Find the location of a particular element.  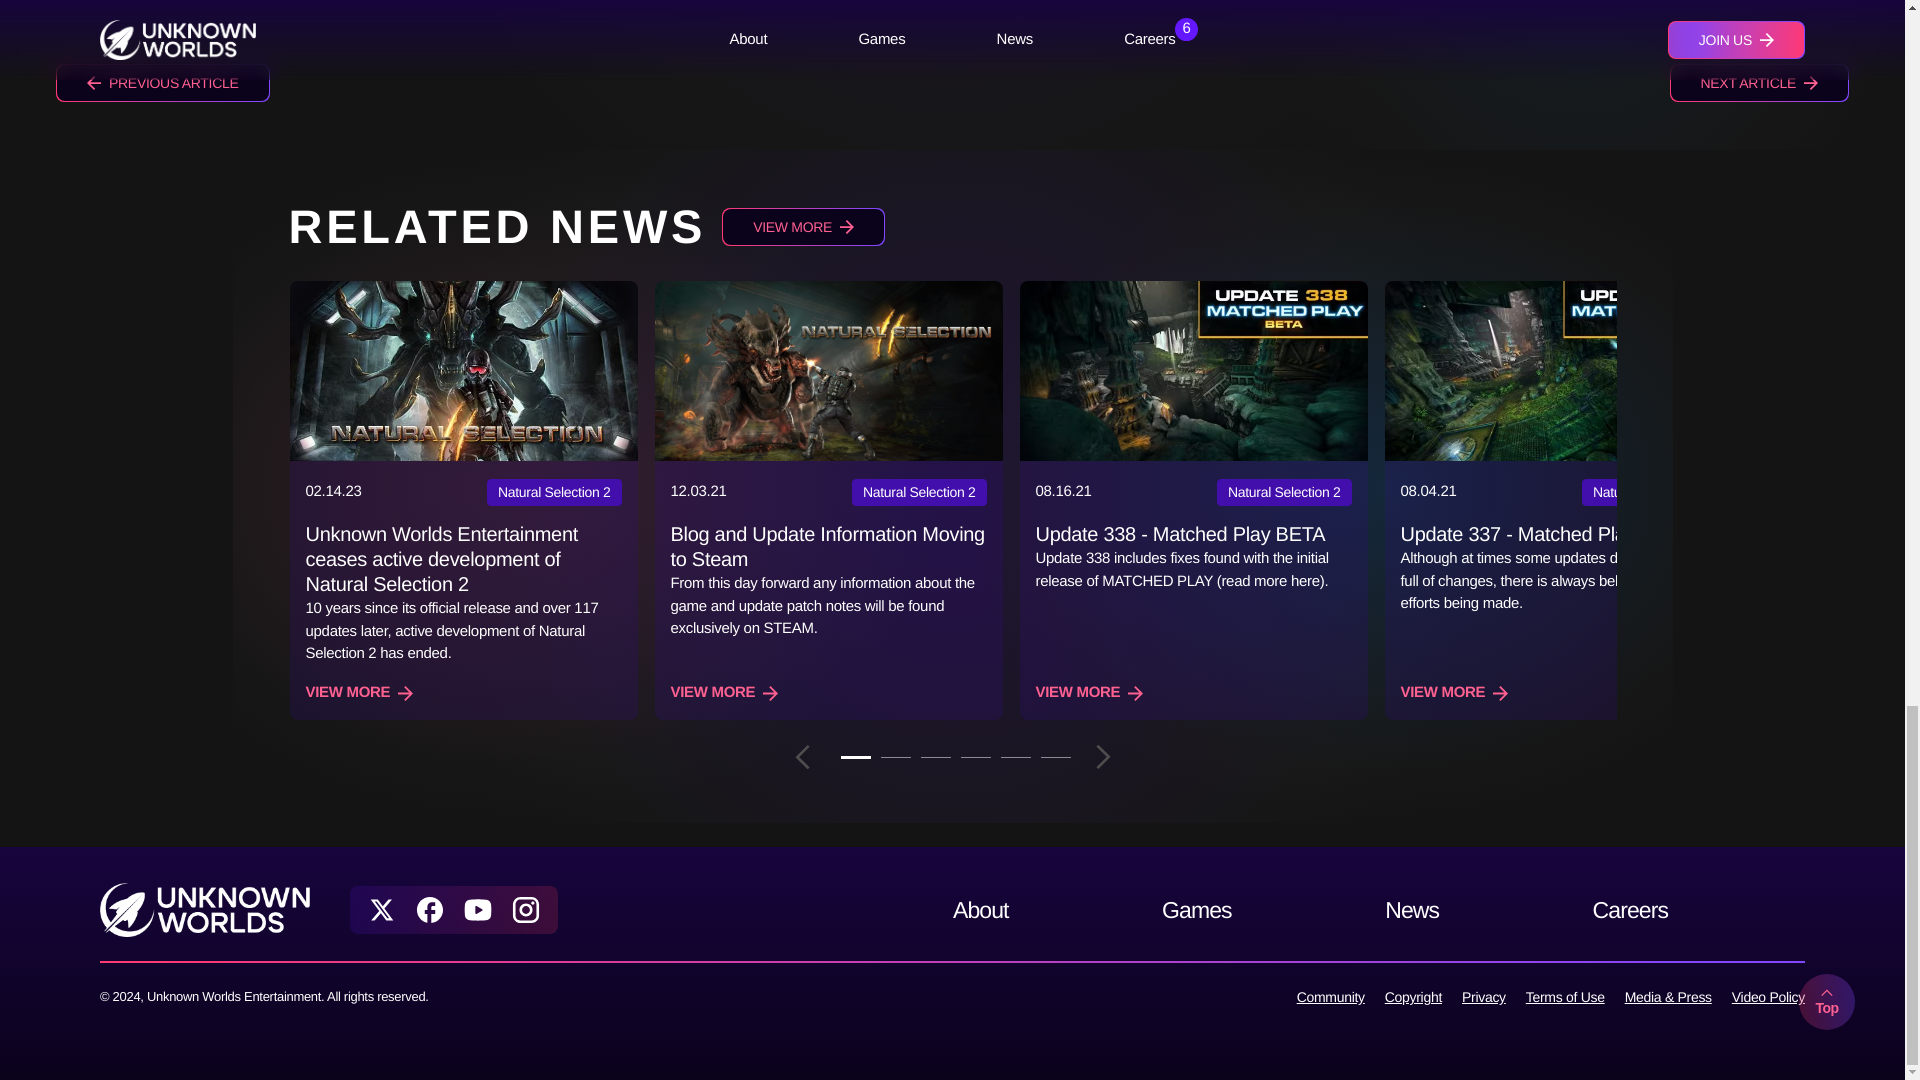

VIEW MORE is located at coordinates (360, 693).